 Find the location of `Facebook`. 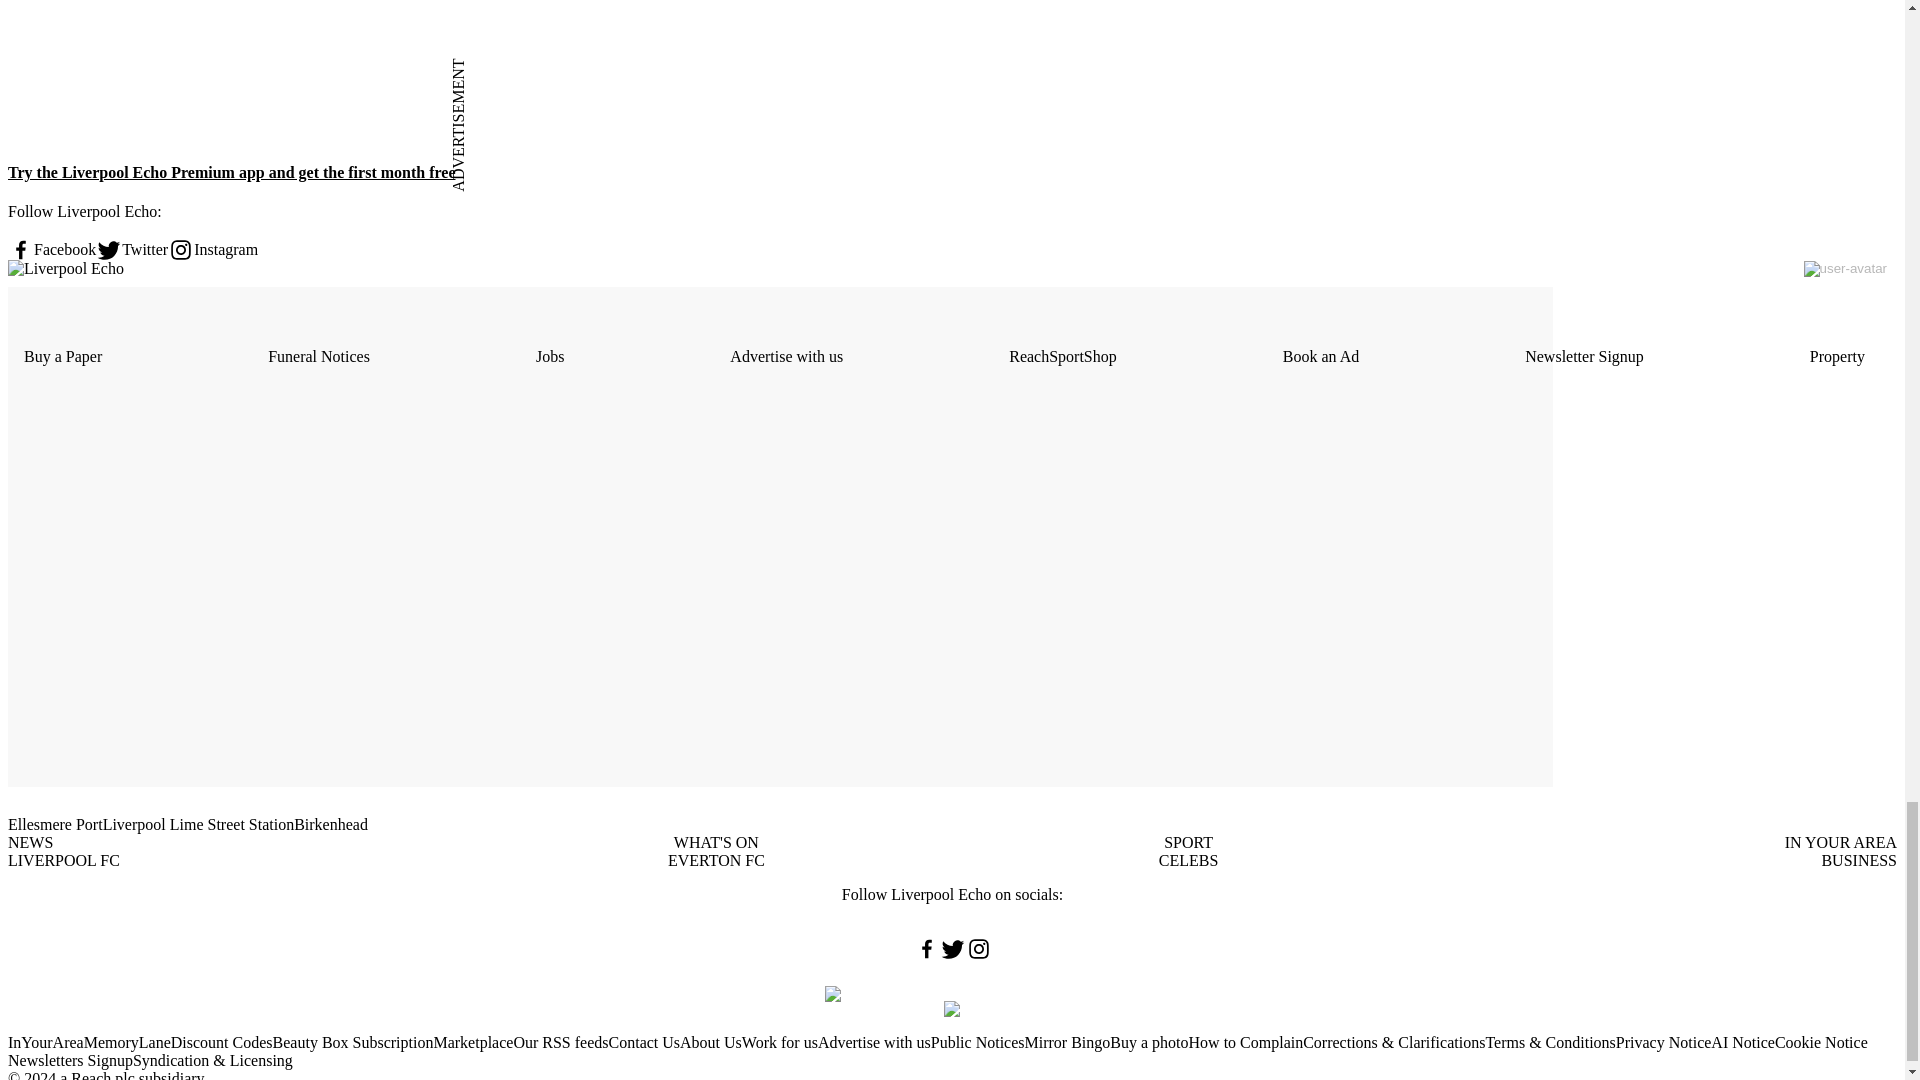

Facebook is located at coordinates (52, 250).